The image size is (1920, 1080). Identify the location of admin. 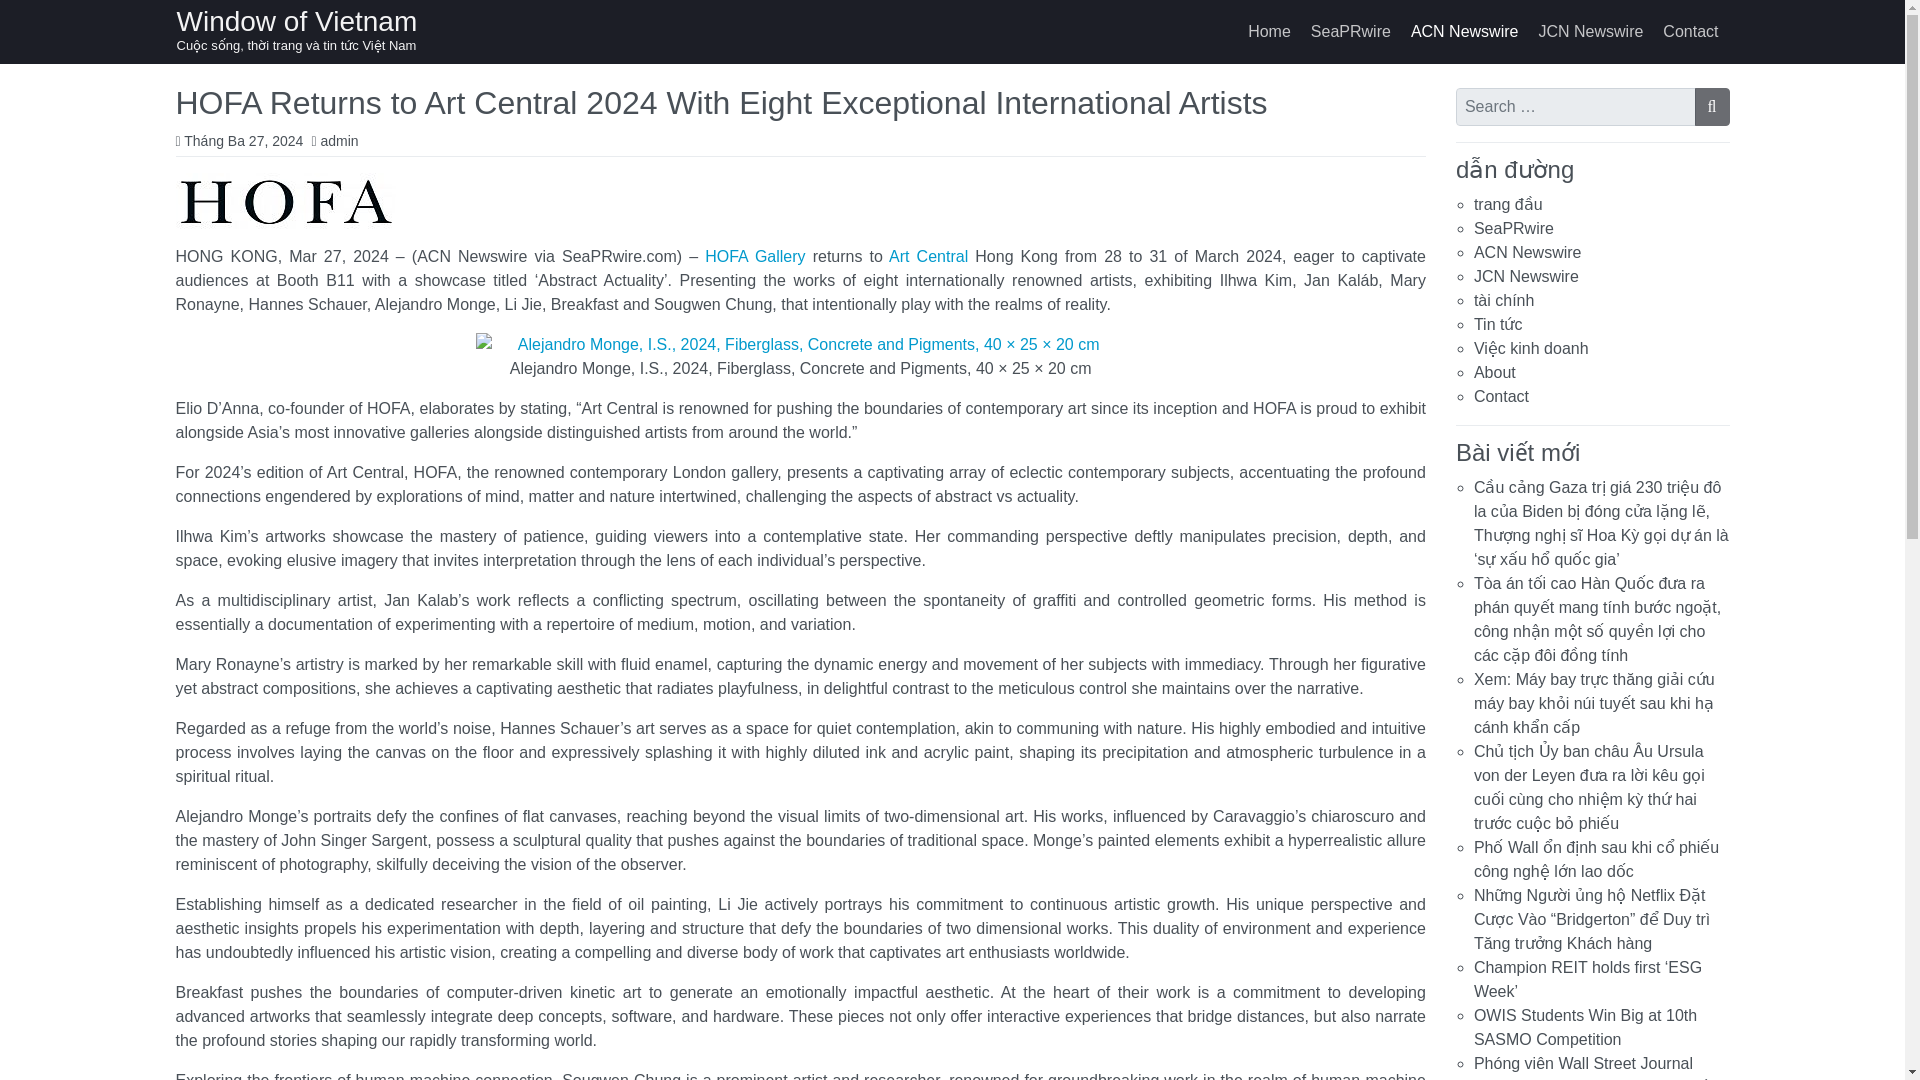
(338, 139).